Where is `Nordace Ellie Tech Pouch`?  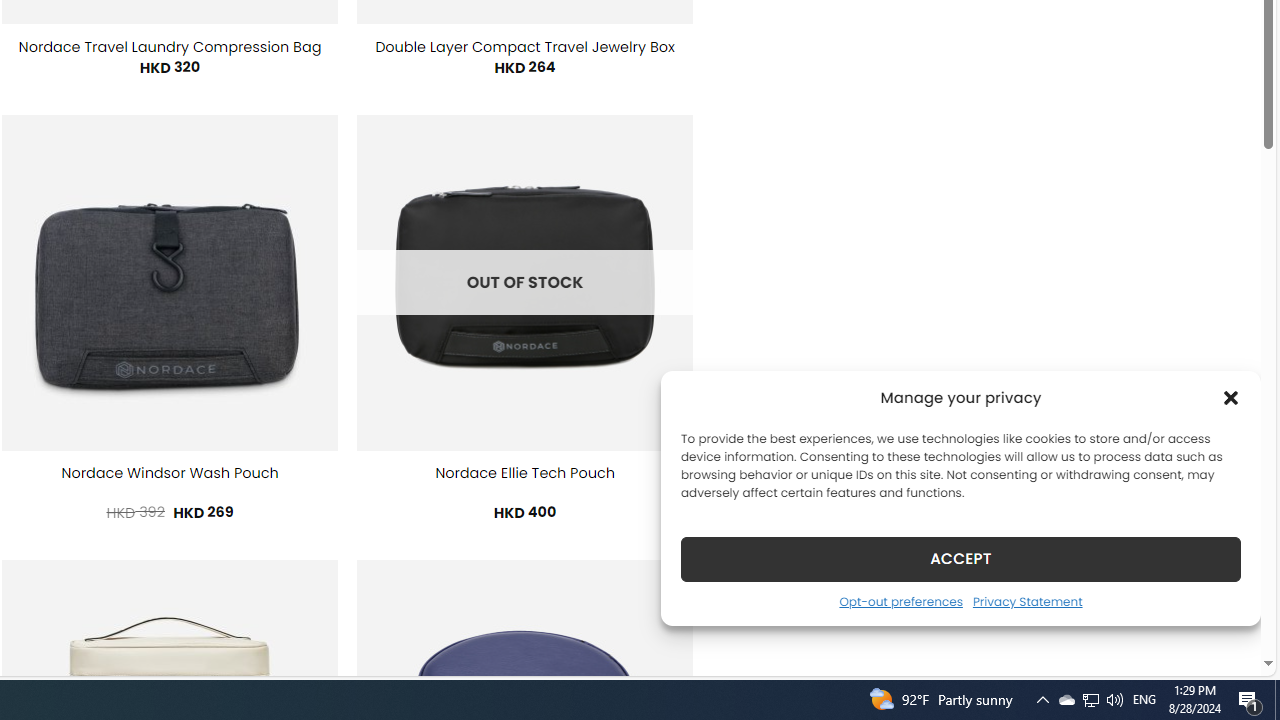 Nordace Ellie Tech Pouch is located at coordinates (524, 473).